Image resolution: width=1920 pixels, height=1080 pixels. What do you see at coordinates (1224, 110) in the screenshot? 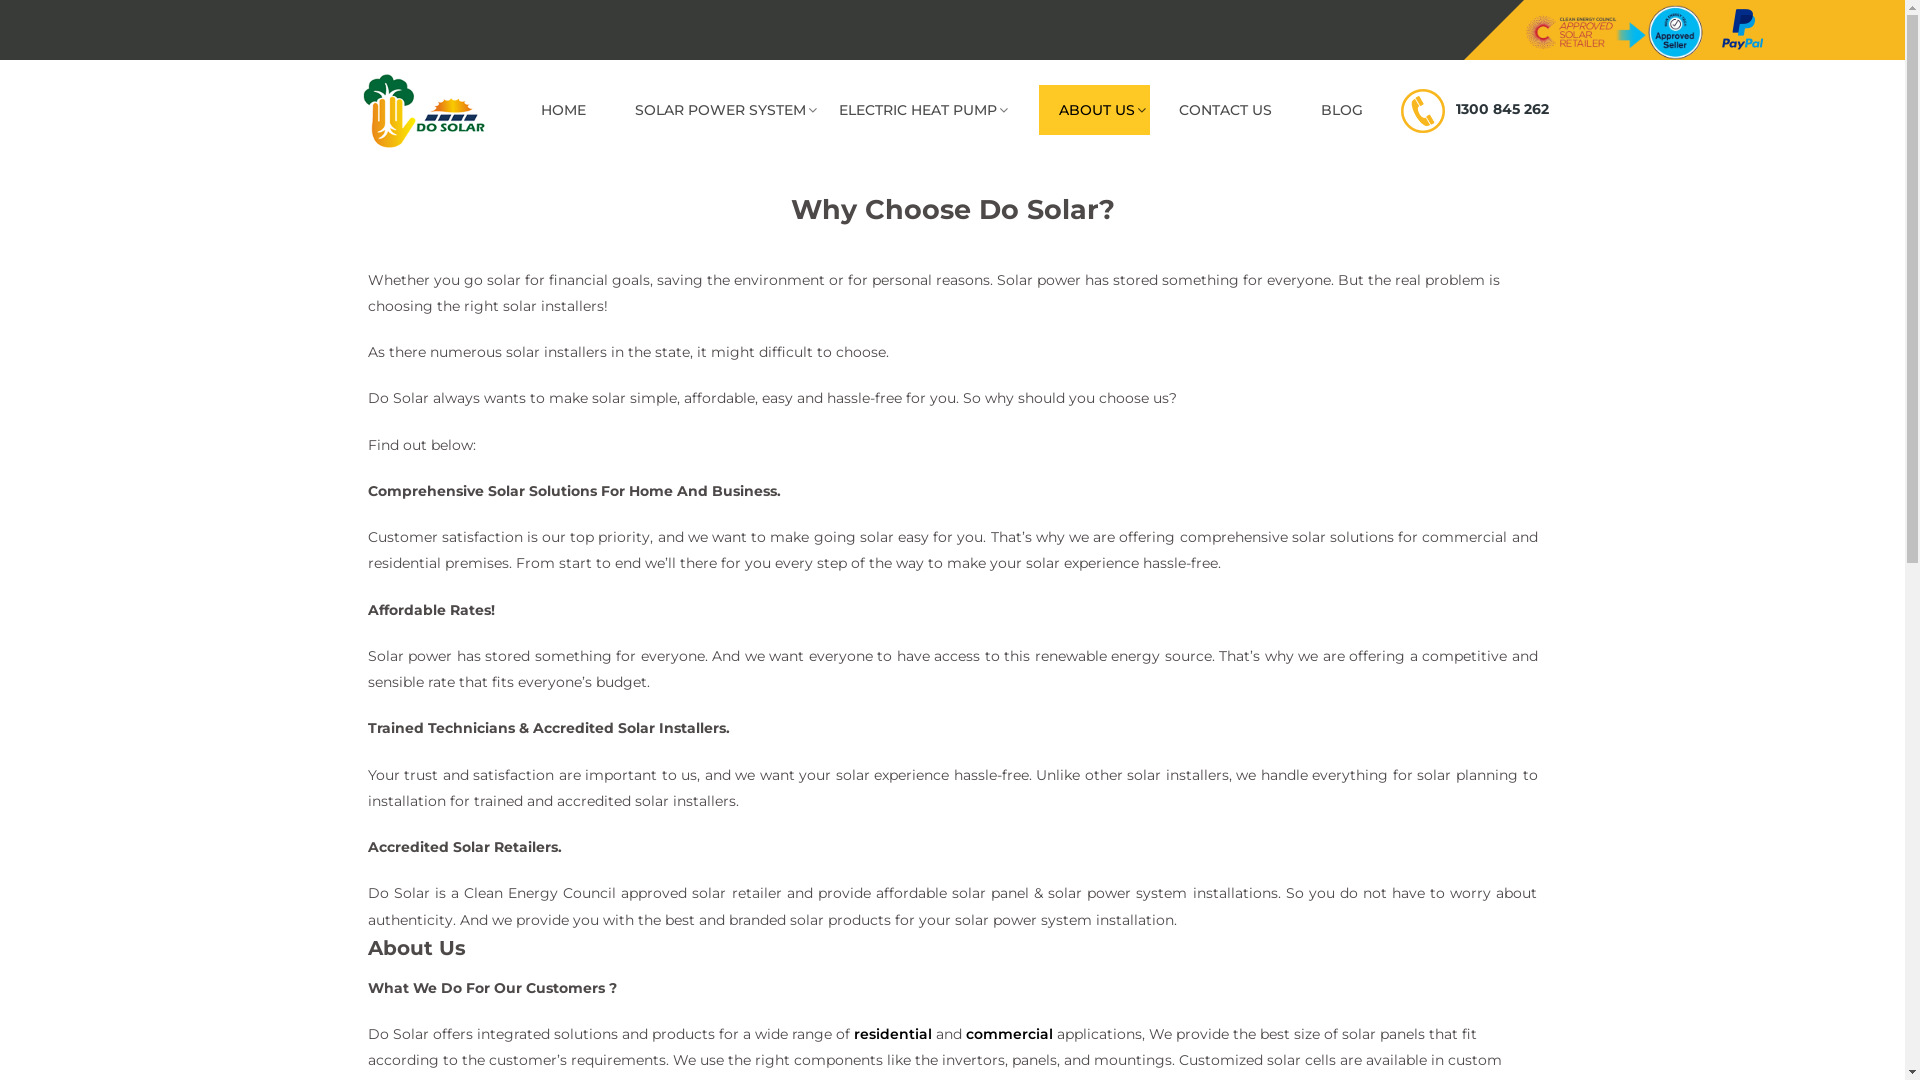
I see `CONTACT US` at bounding box center [1224, 110].